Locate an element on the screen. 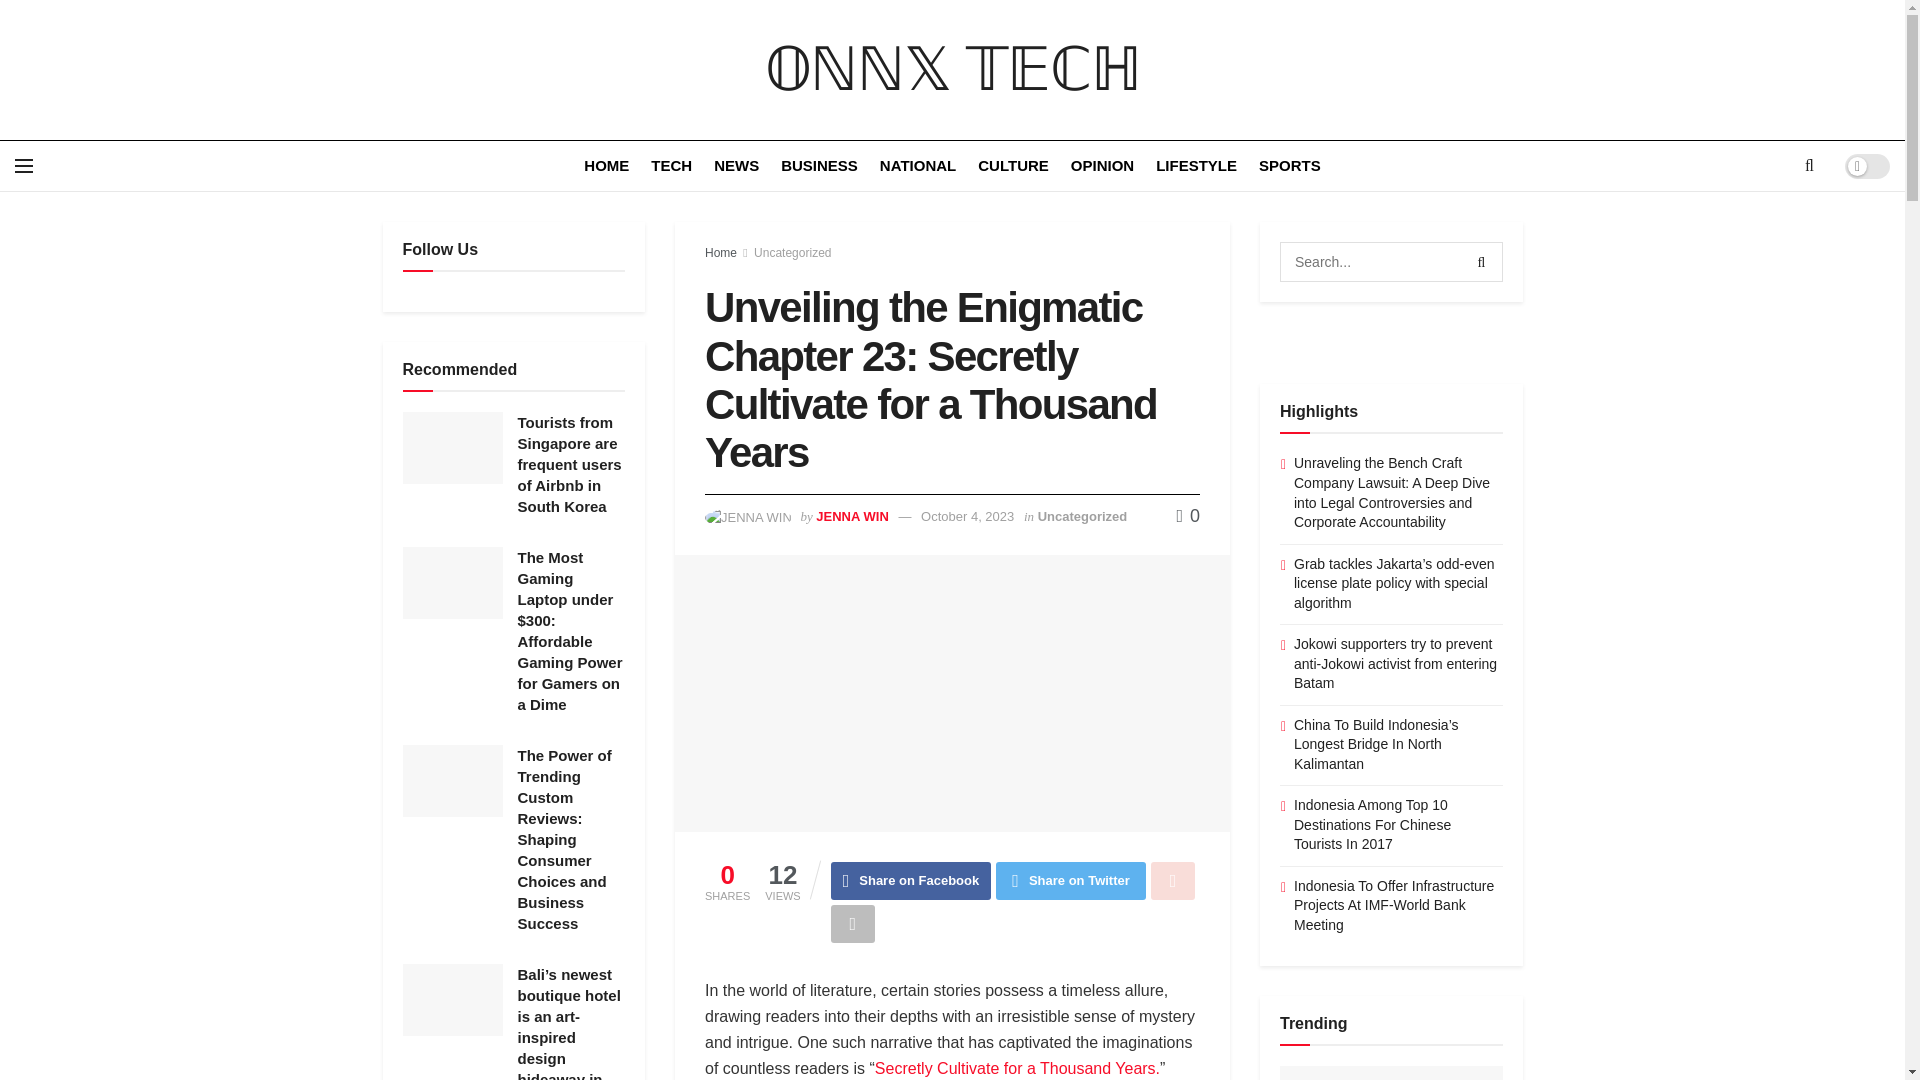 The width and height of the screenshot is (1920, 1080). HOME is located at coordinates (606, 166).